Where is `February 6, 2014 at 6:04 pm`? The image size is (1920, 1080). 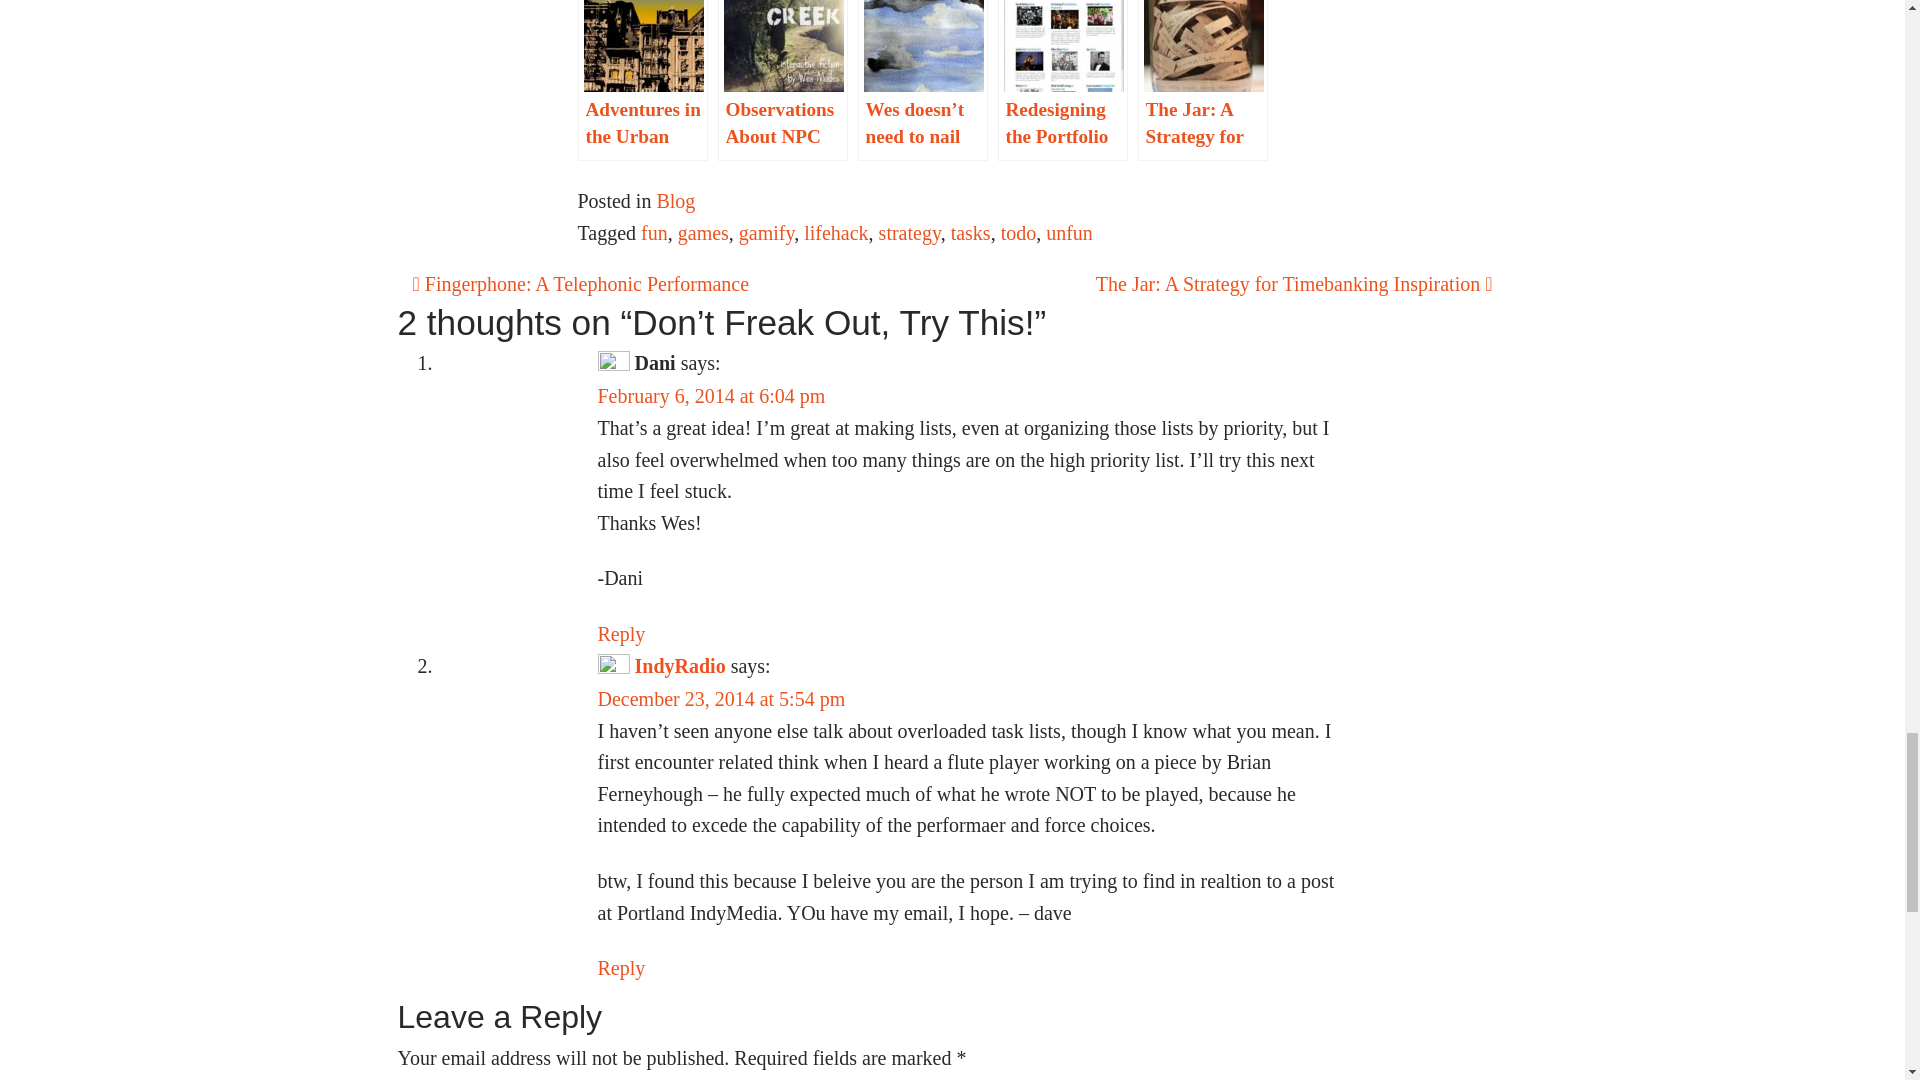
February 6, 2014 at 6:04 pm is located at coordinates (711, 396).